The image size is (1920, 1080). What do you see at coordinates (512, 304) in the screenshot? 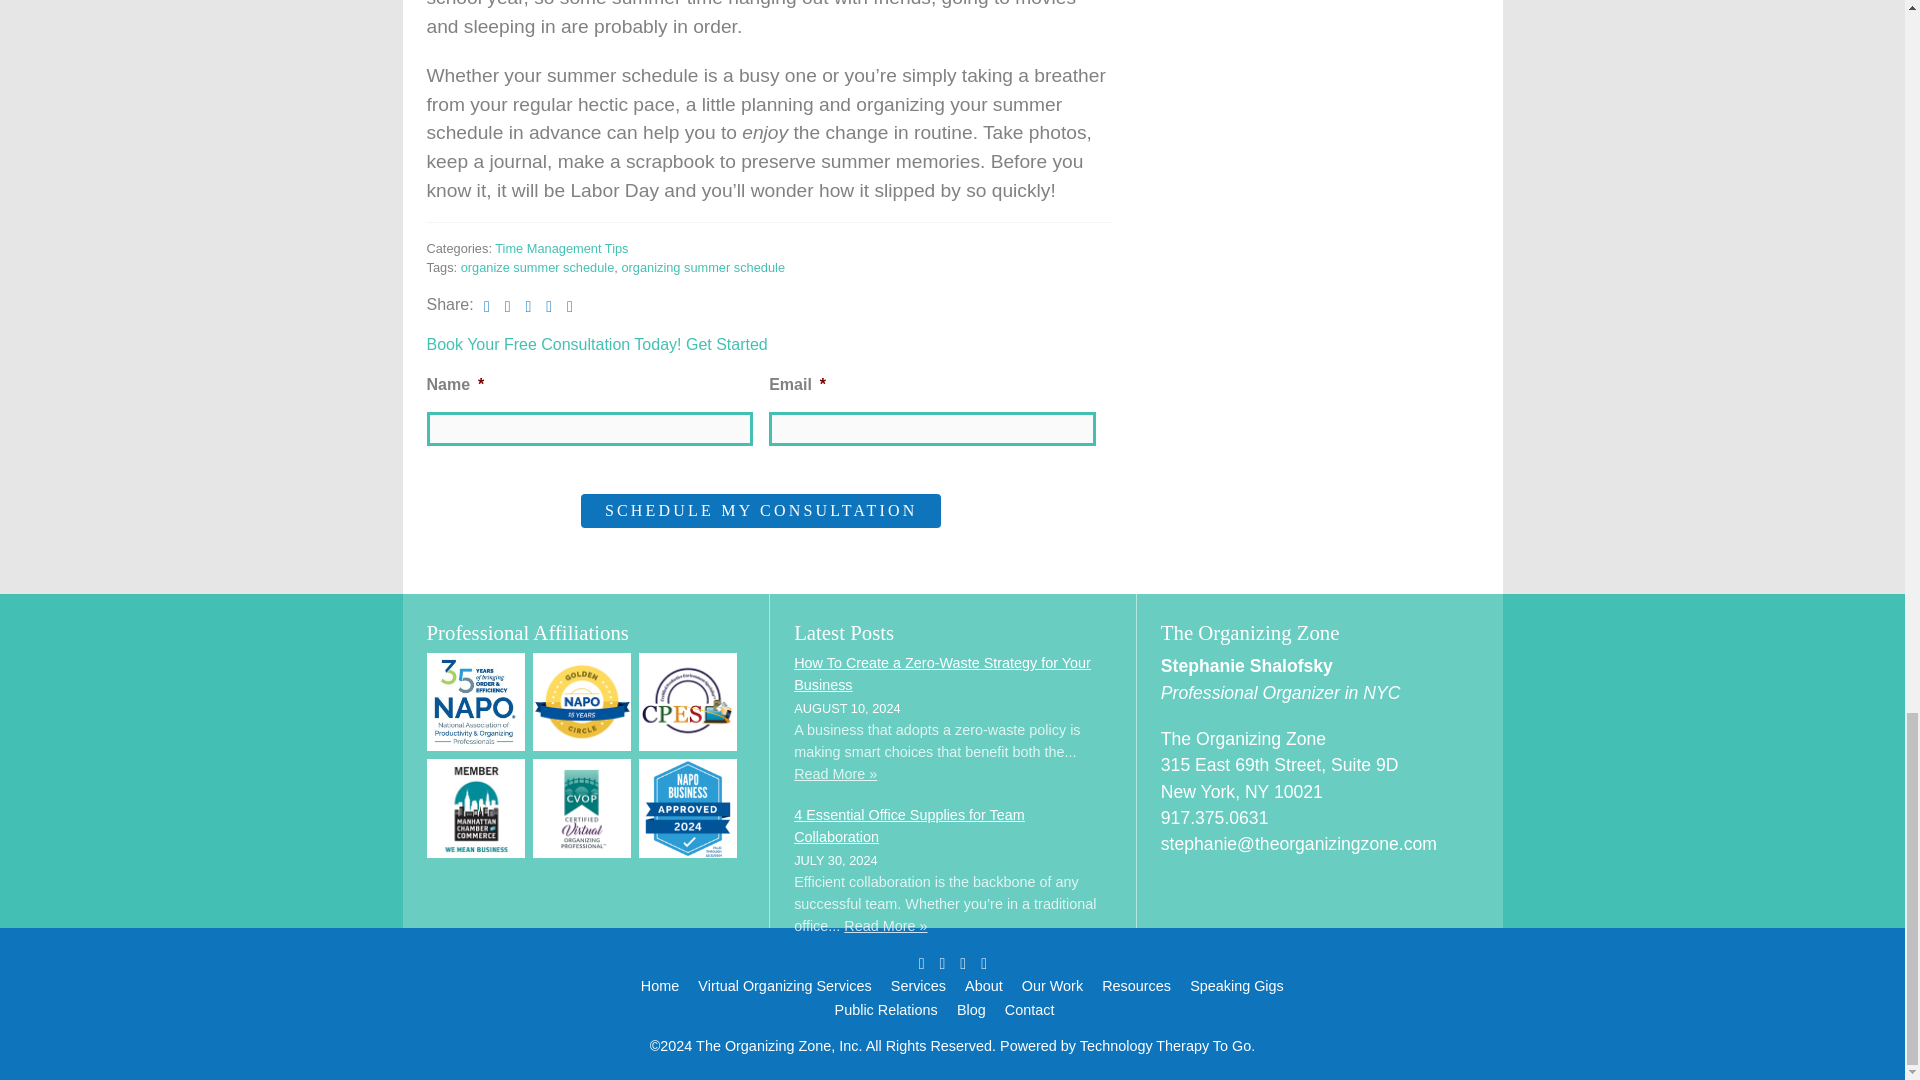
I see `twitter` at bounding box center [512, 304].